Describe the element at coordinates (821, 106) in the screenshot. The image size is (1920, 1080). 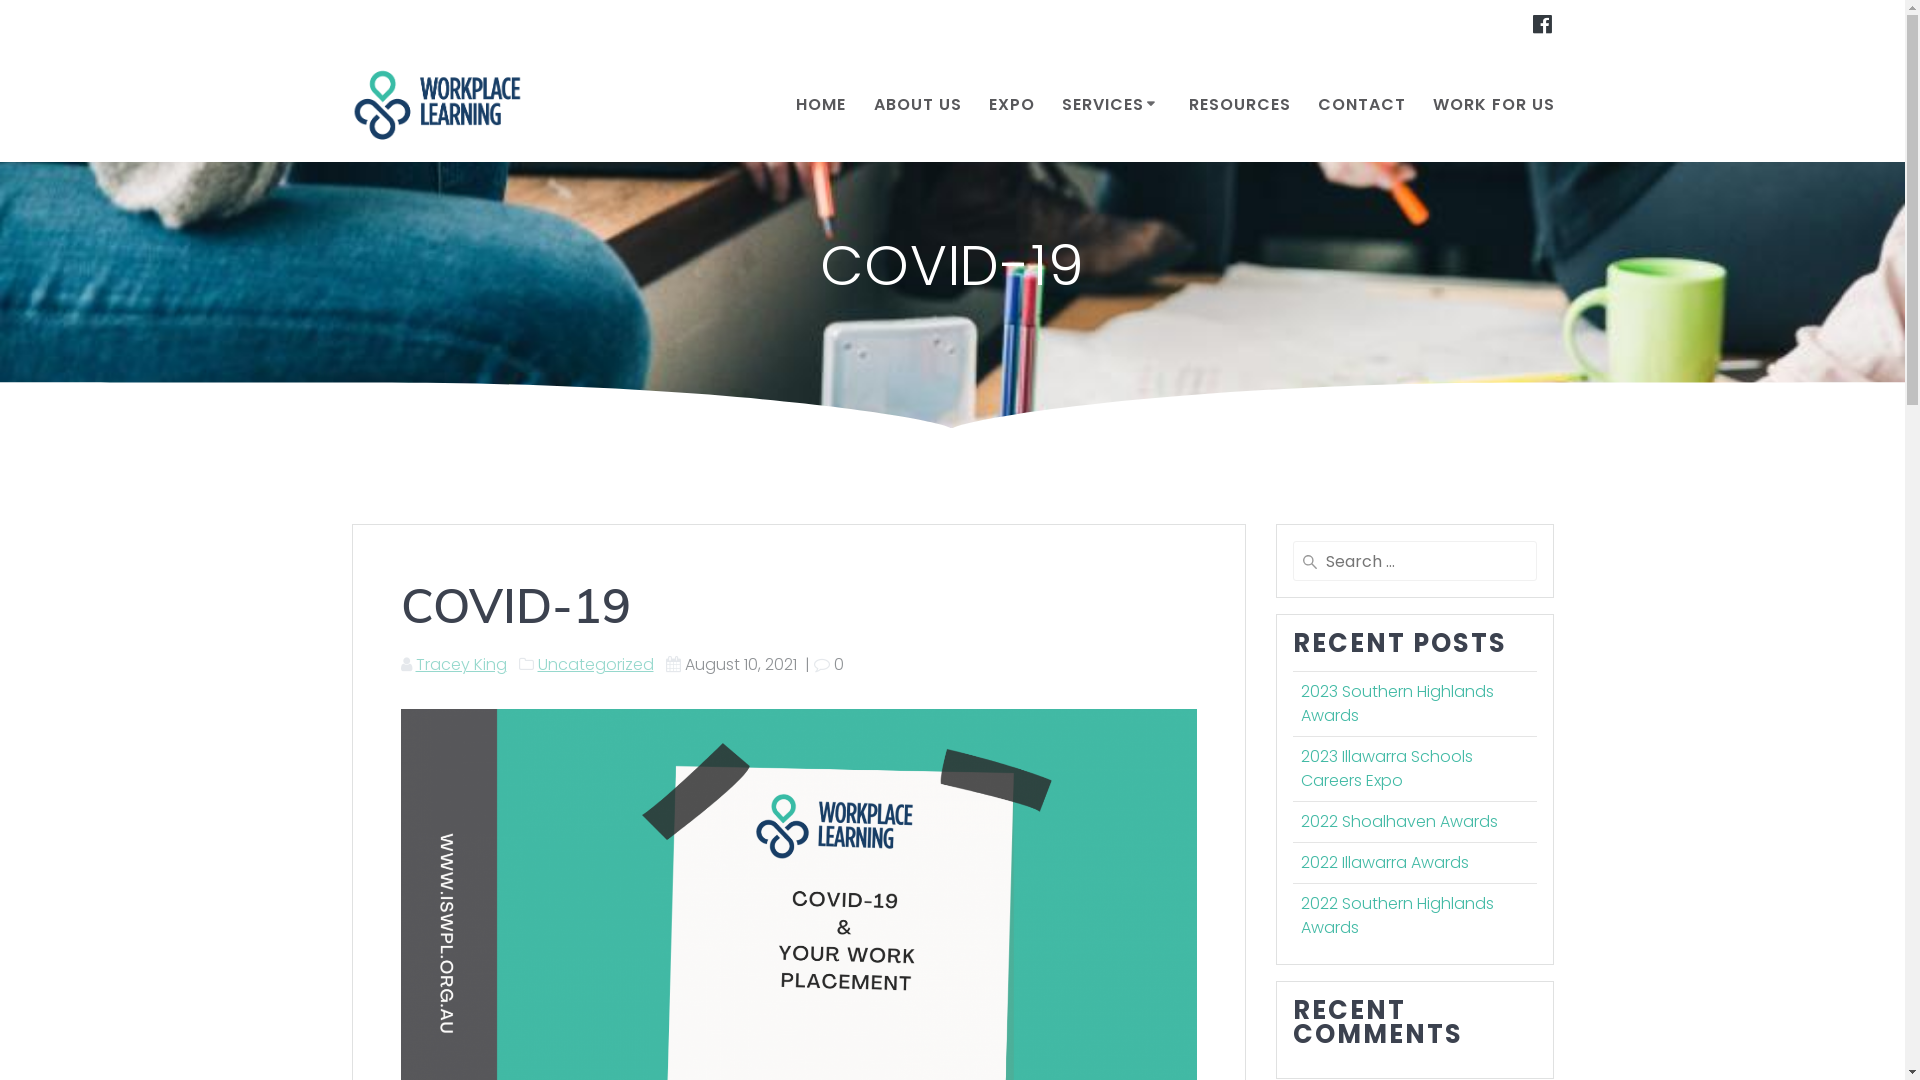
I see `HOME` at that location.